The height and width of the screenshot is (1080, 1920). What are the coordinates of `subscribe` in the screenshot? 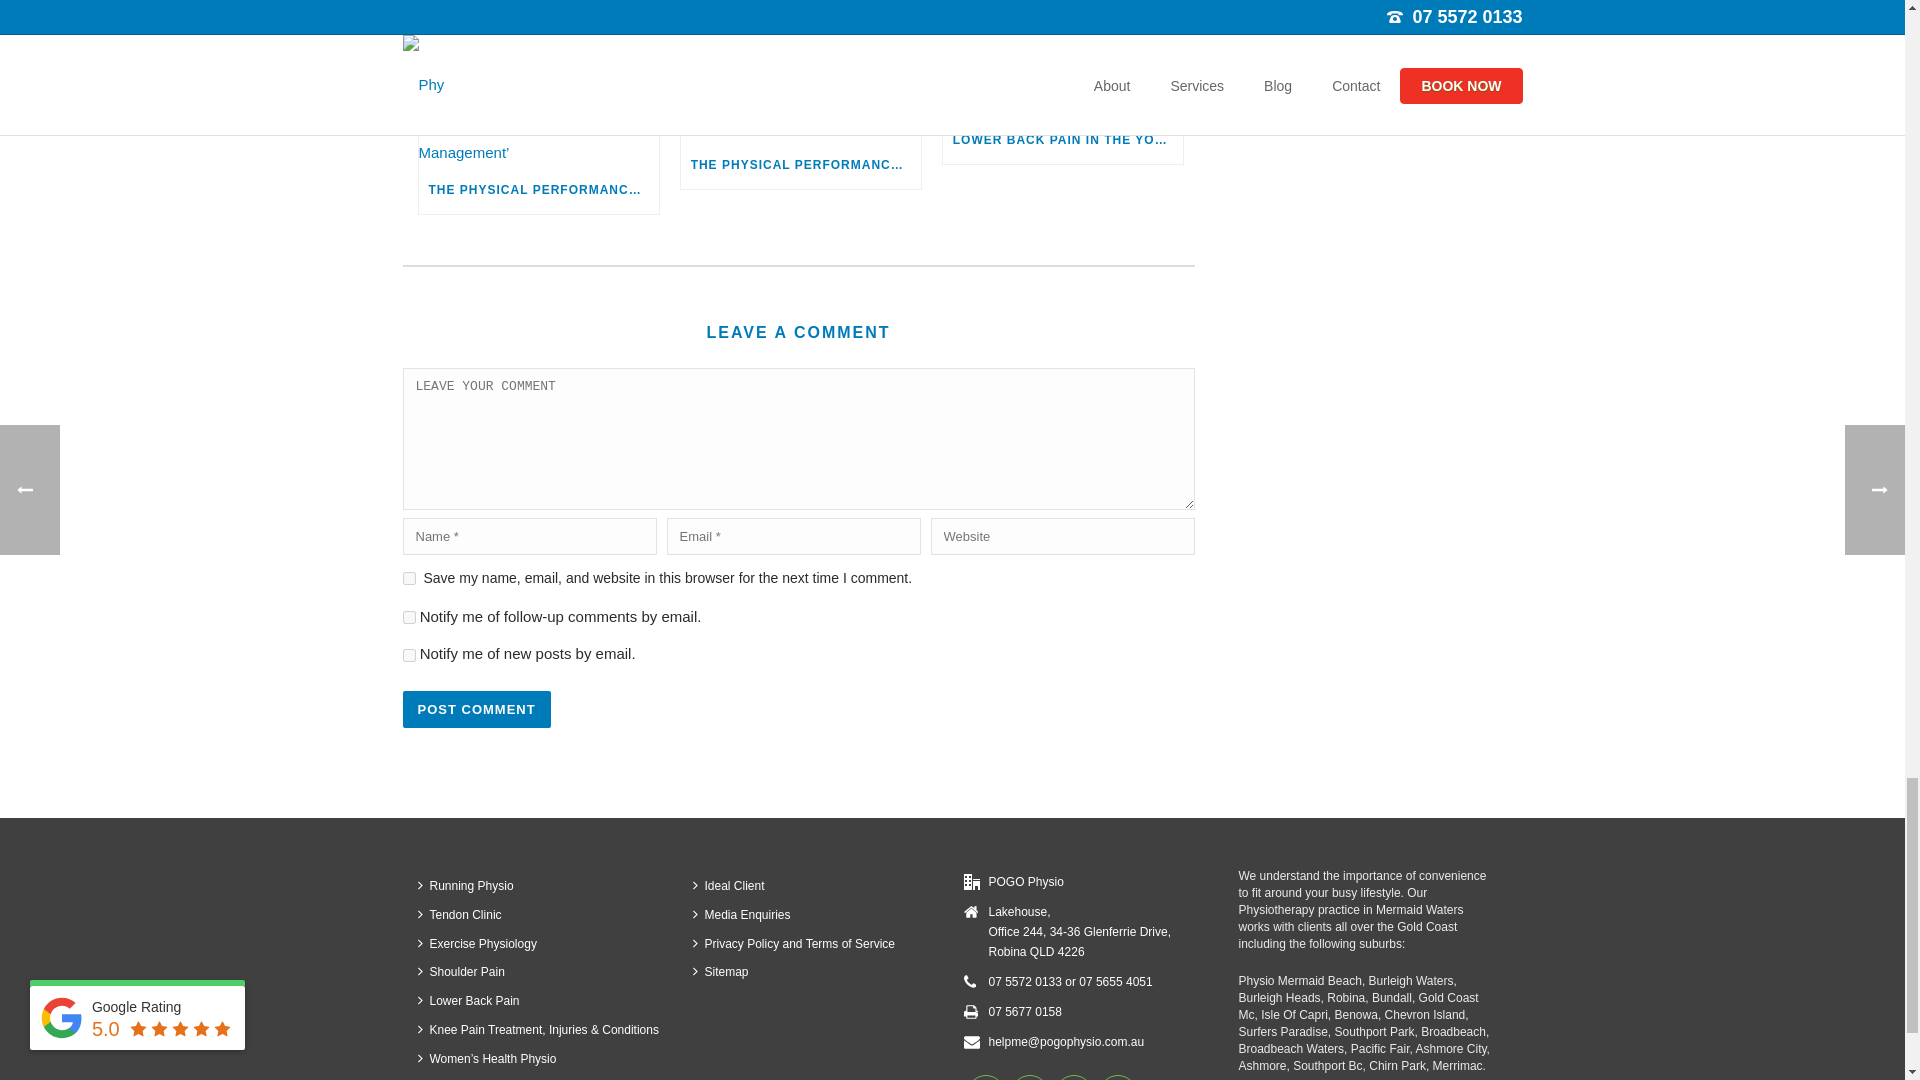 It's located at (408, 618).